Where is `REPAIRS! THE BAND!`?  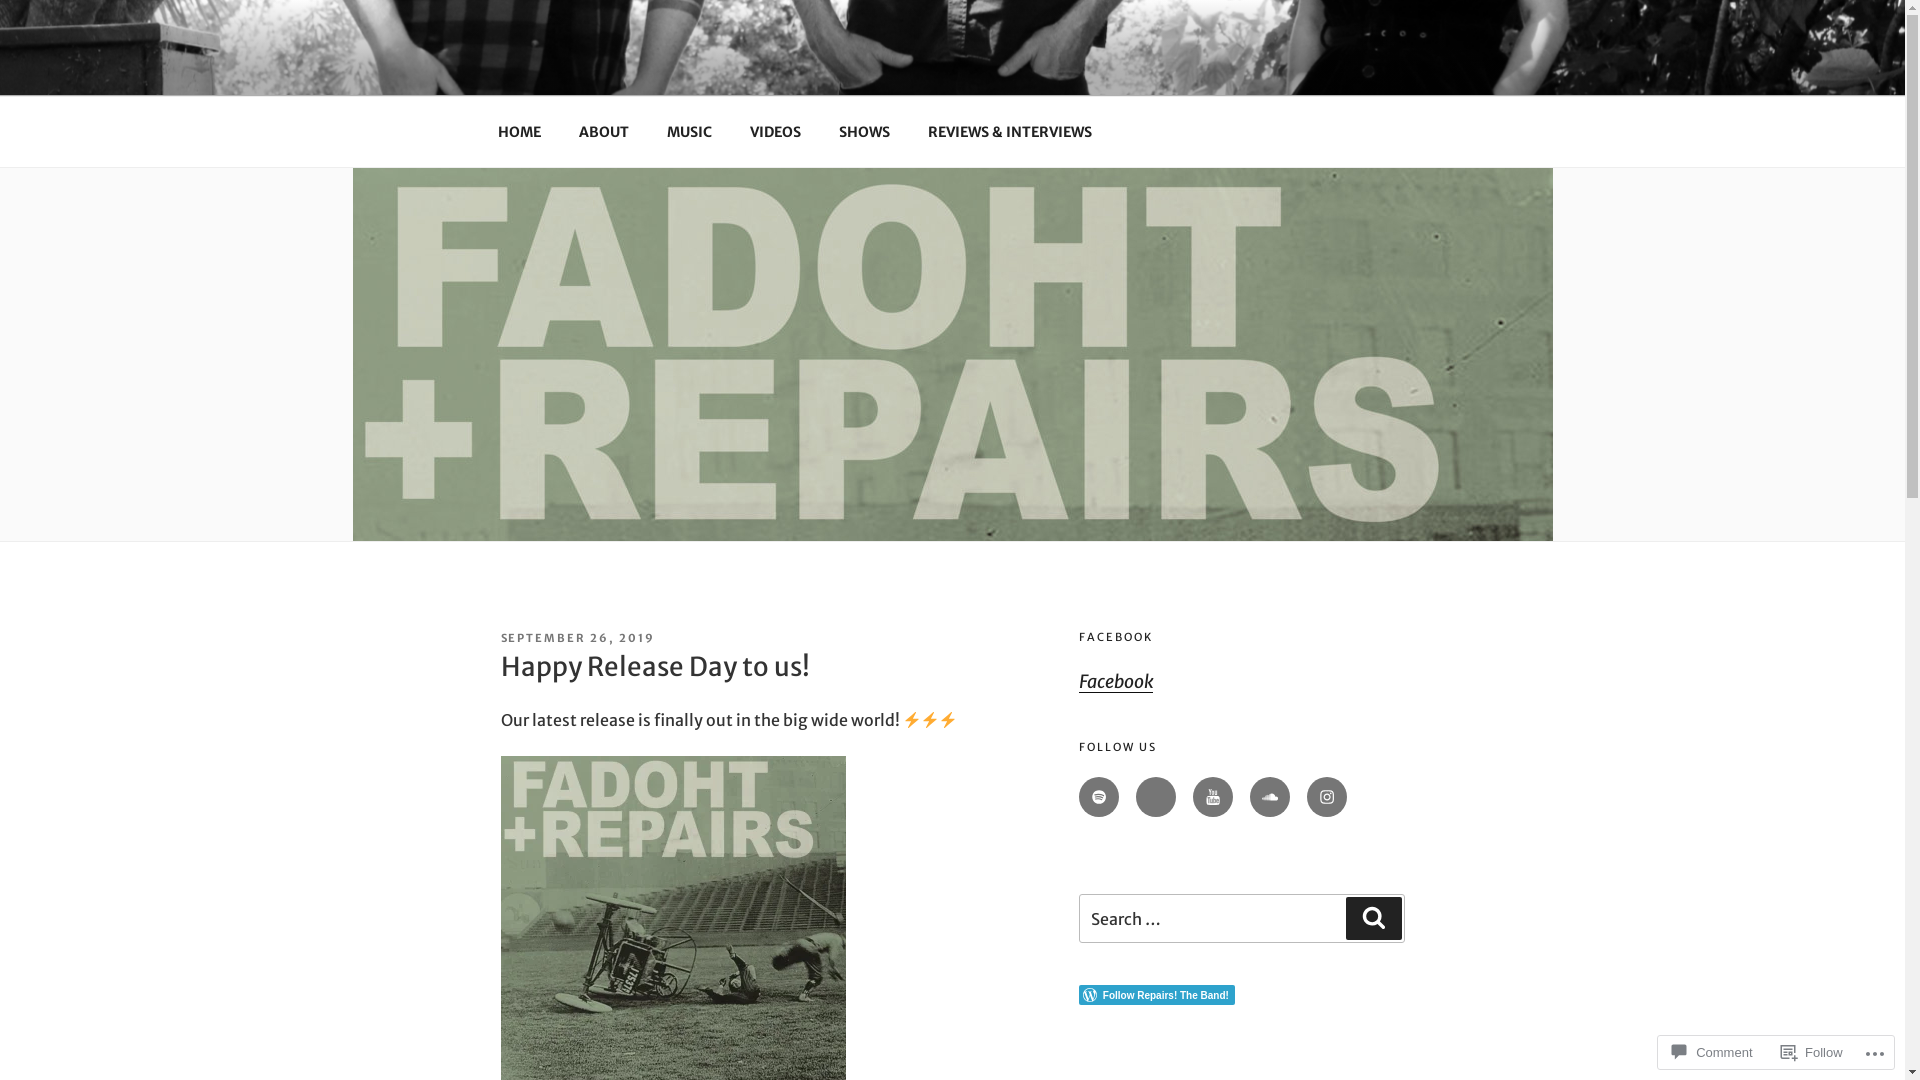 REPAIRS! THE BAND! is located at coordinates (702, 70).